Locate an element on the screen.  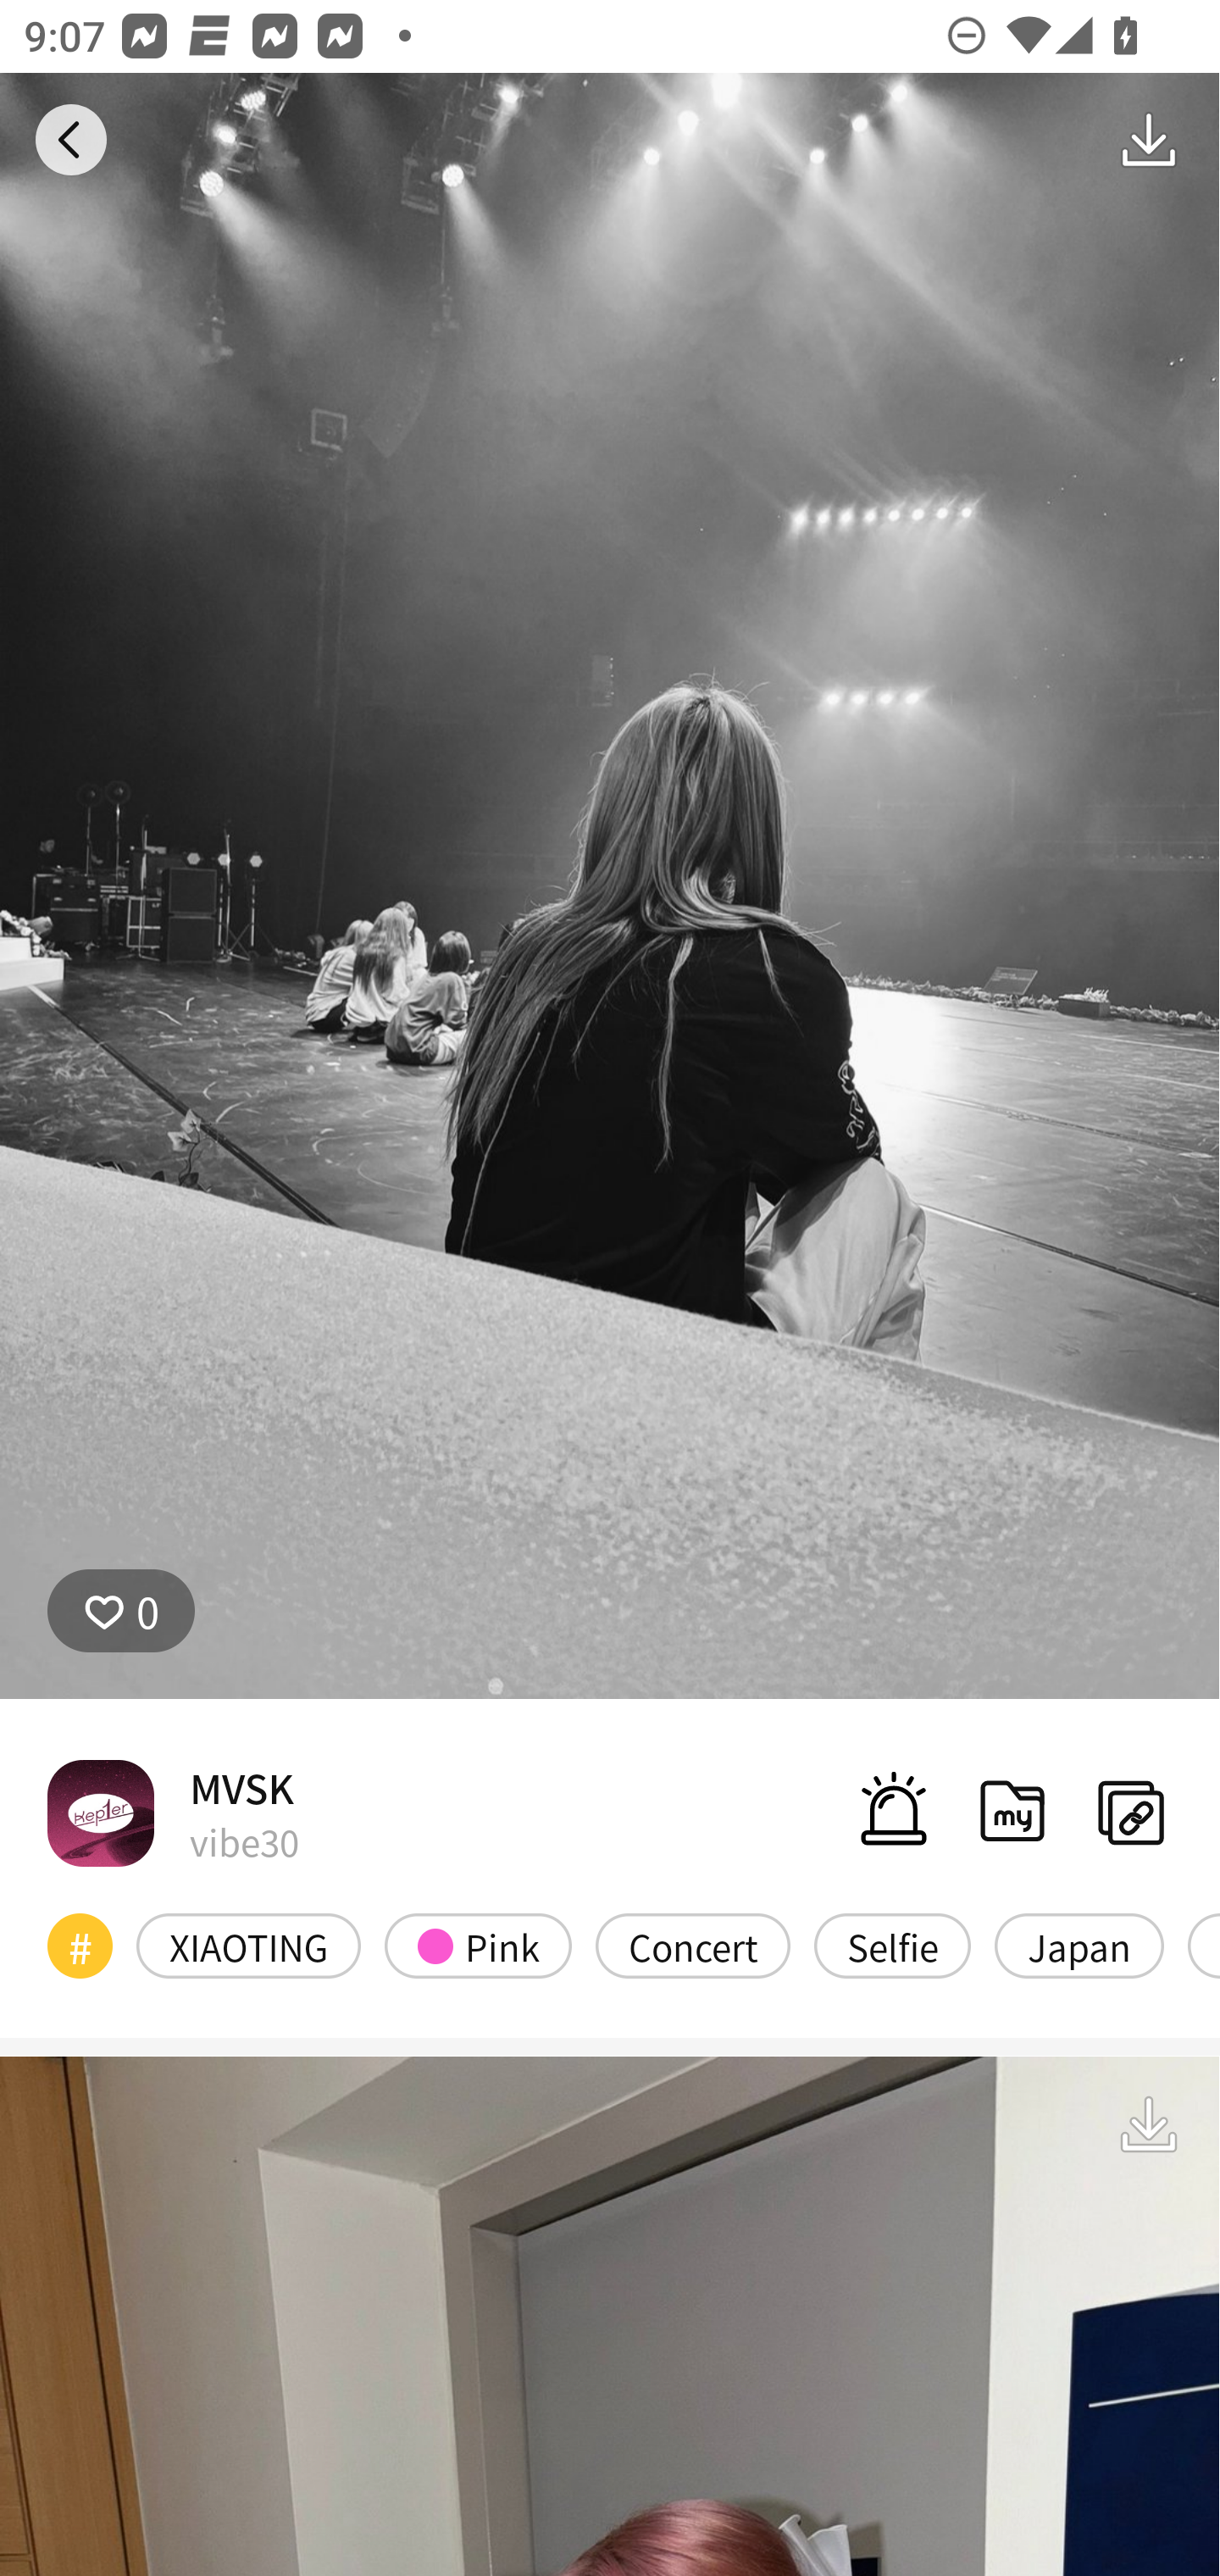
Concert is located at coordinates (693, 1946).